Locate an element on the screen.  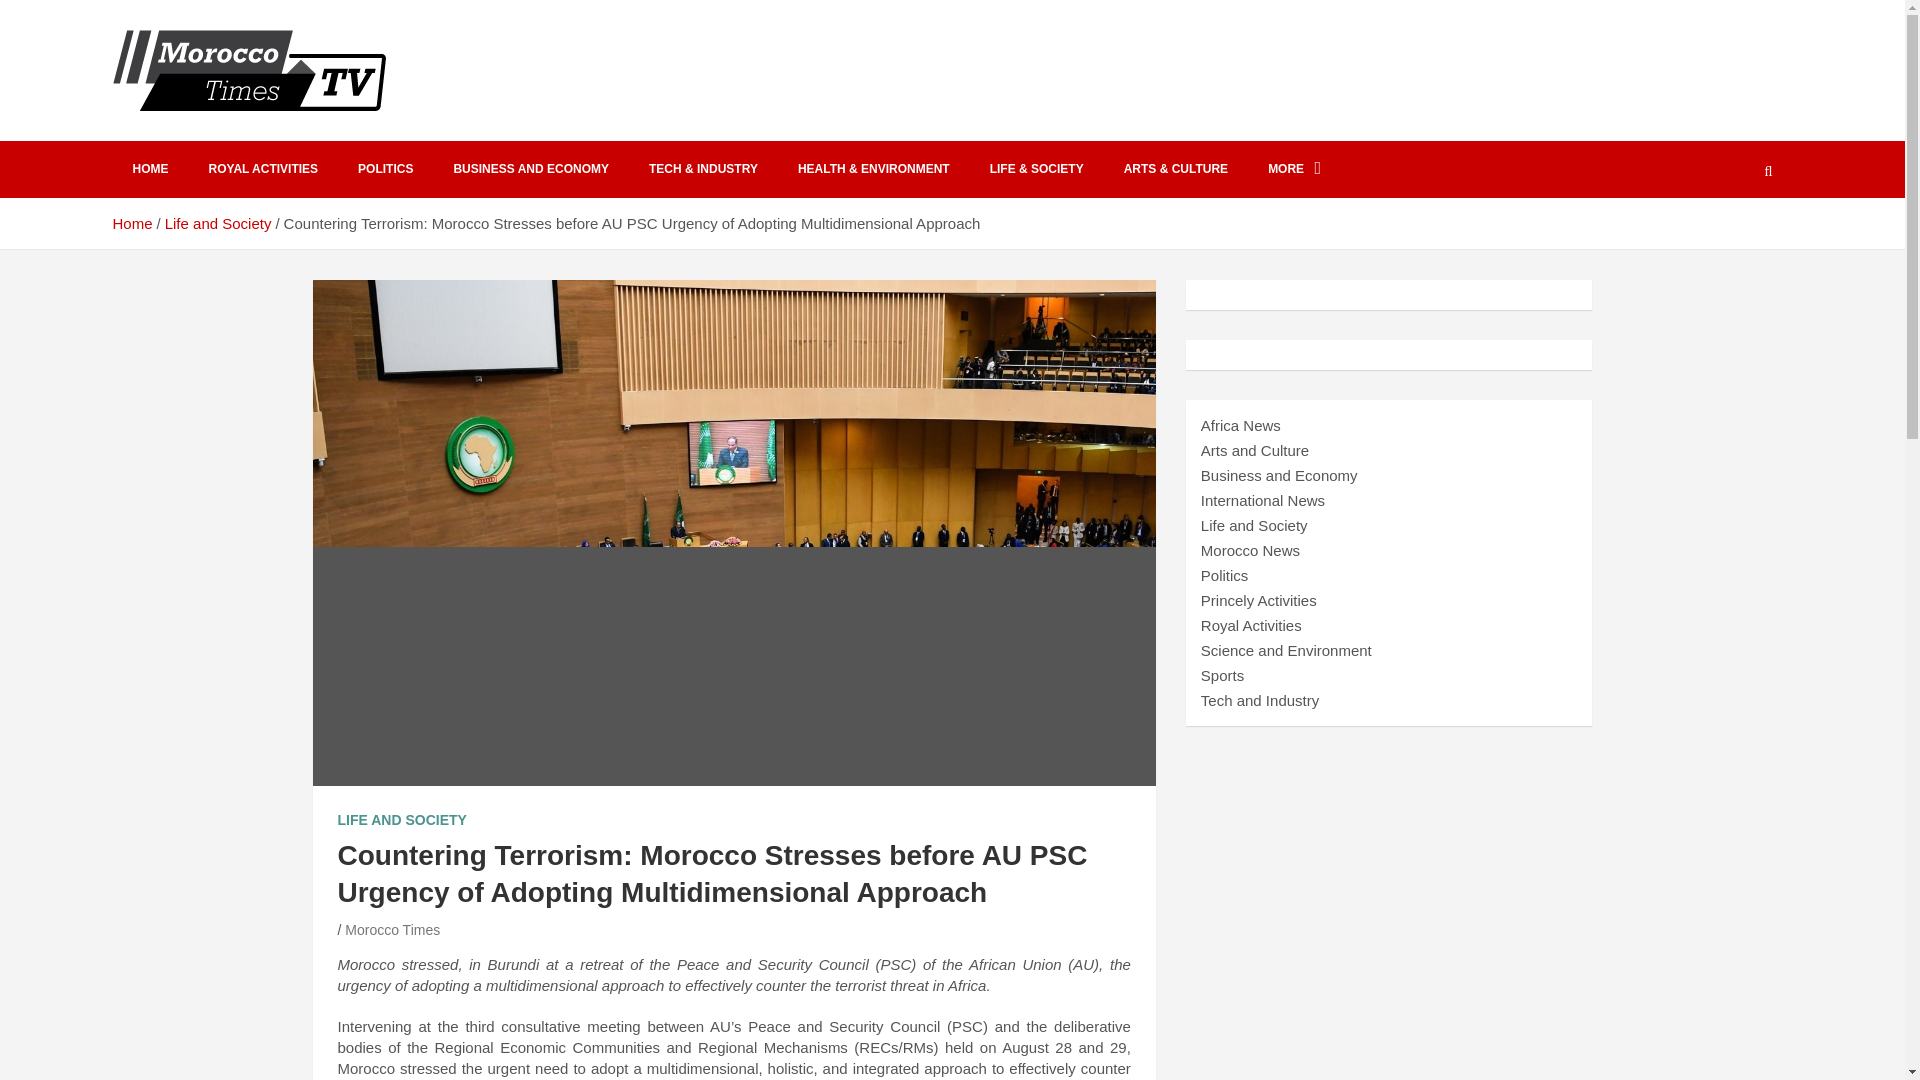
Life and Society is located at coordinates (218, 223).